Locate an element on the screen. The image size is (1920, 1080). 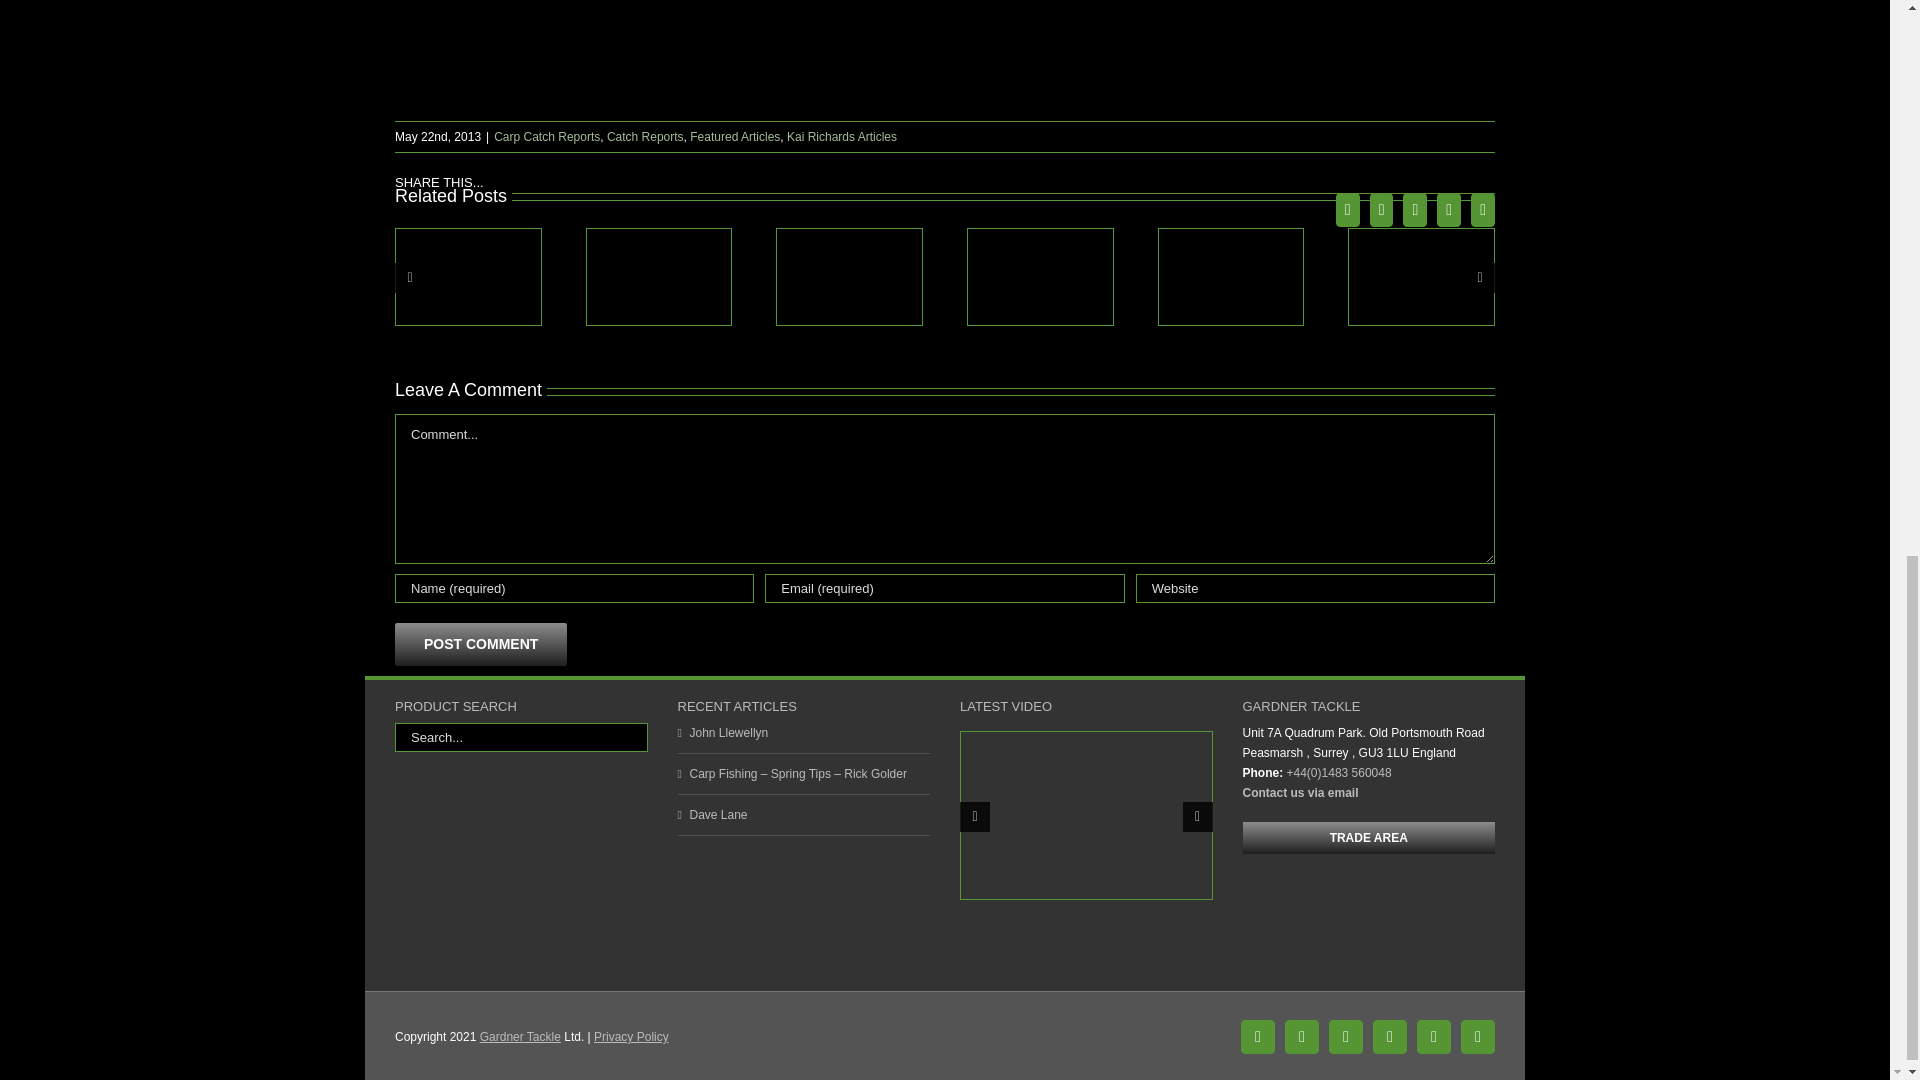
Reddit is located at coordinates (1414, 210).